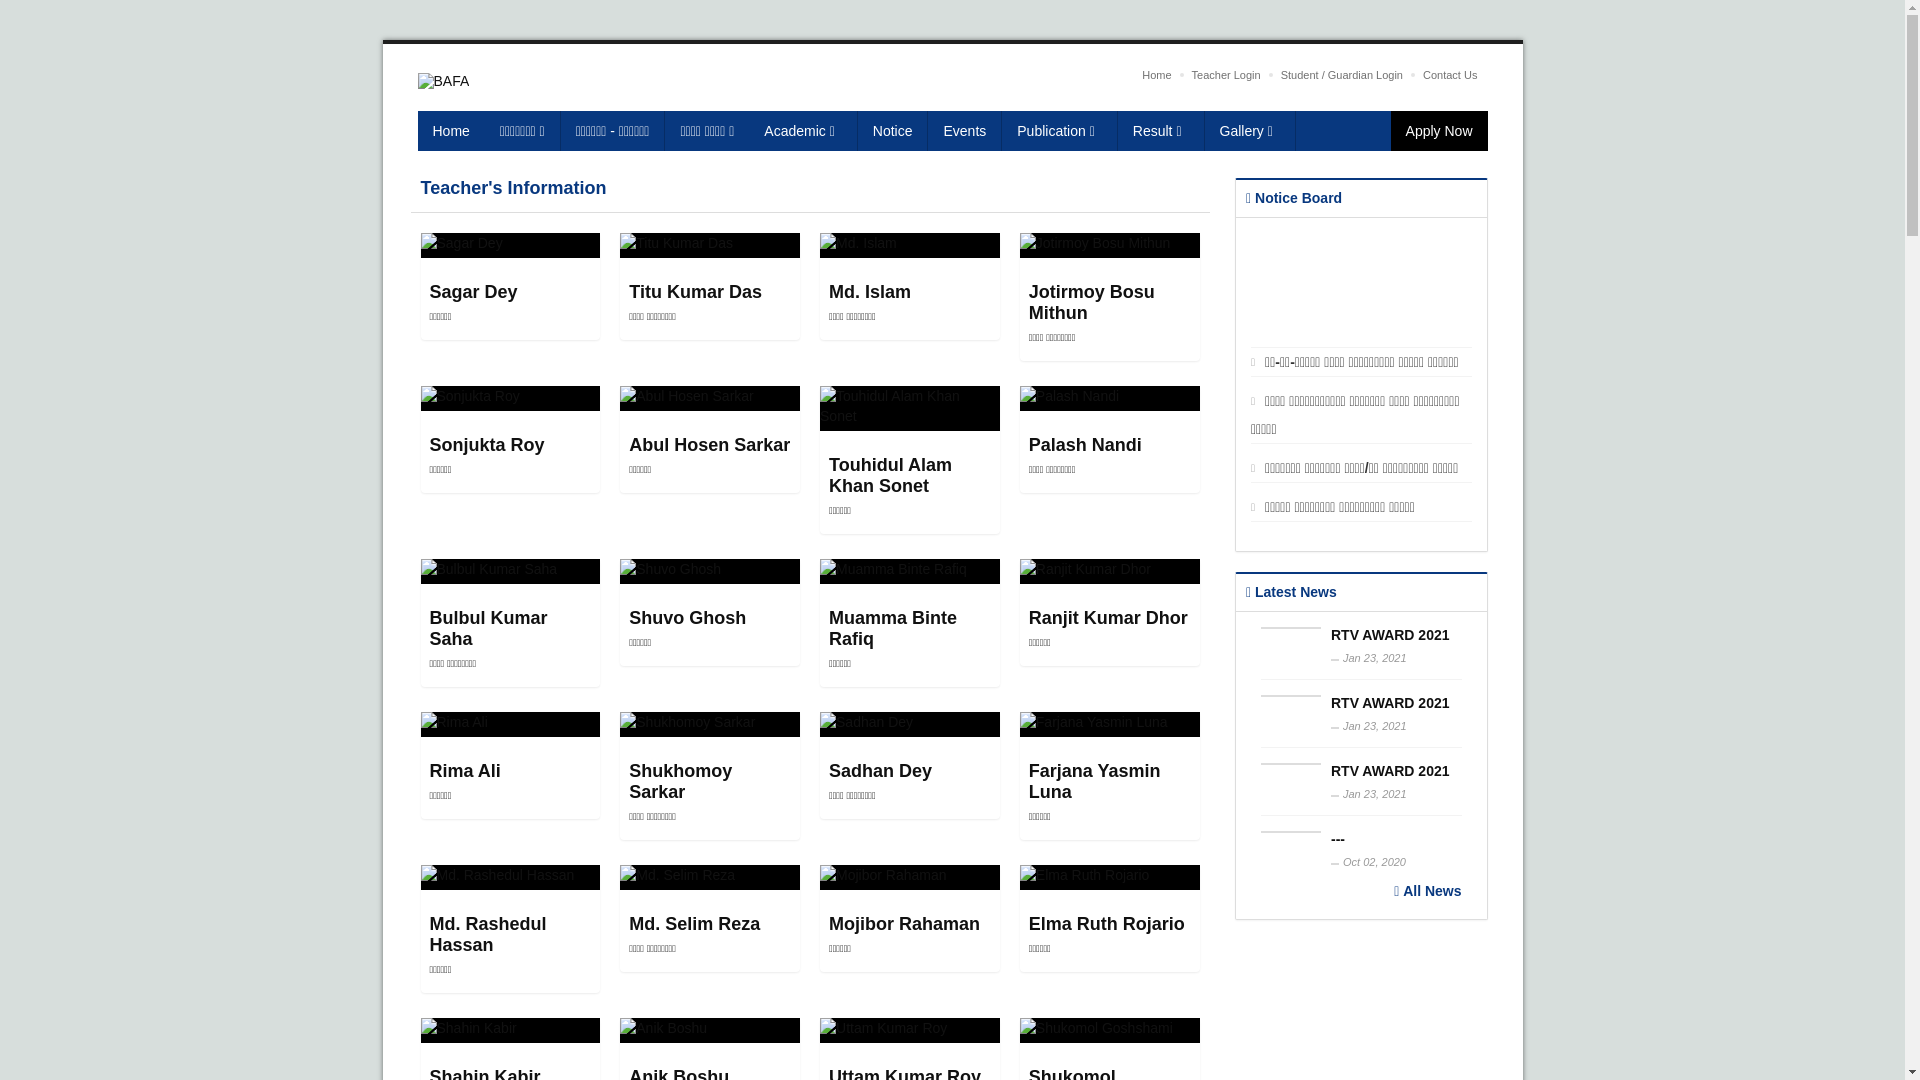 The image size is (1920, 1080). What do you see at coordinates (1107, 924) in the screenshot?
I see `Elma Ruth Rojario` at bounding box center [1107, 924].